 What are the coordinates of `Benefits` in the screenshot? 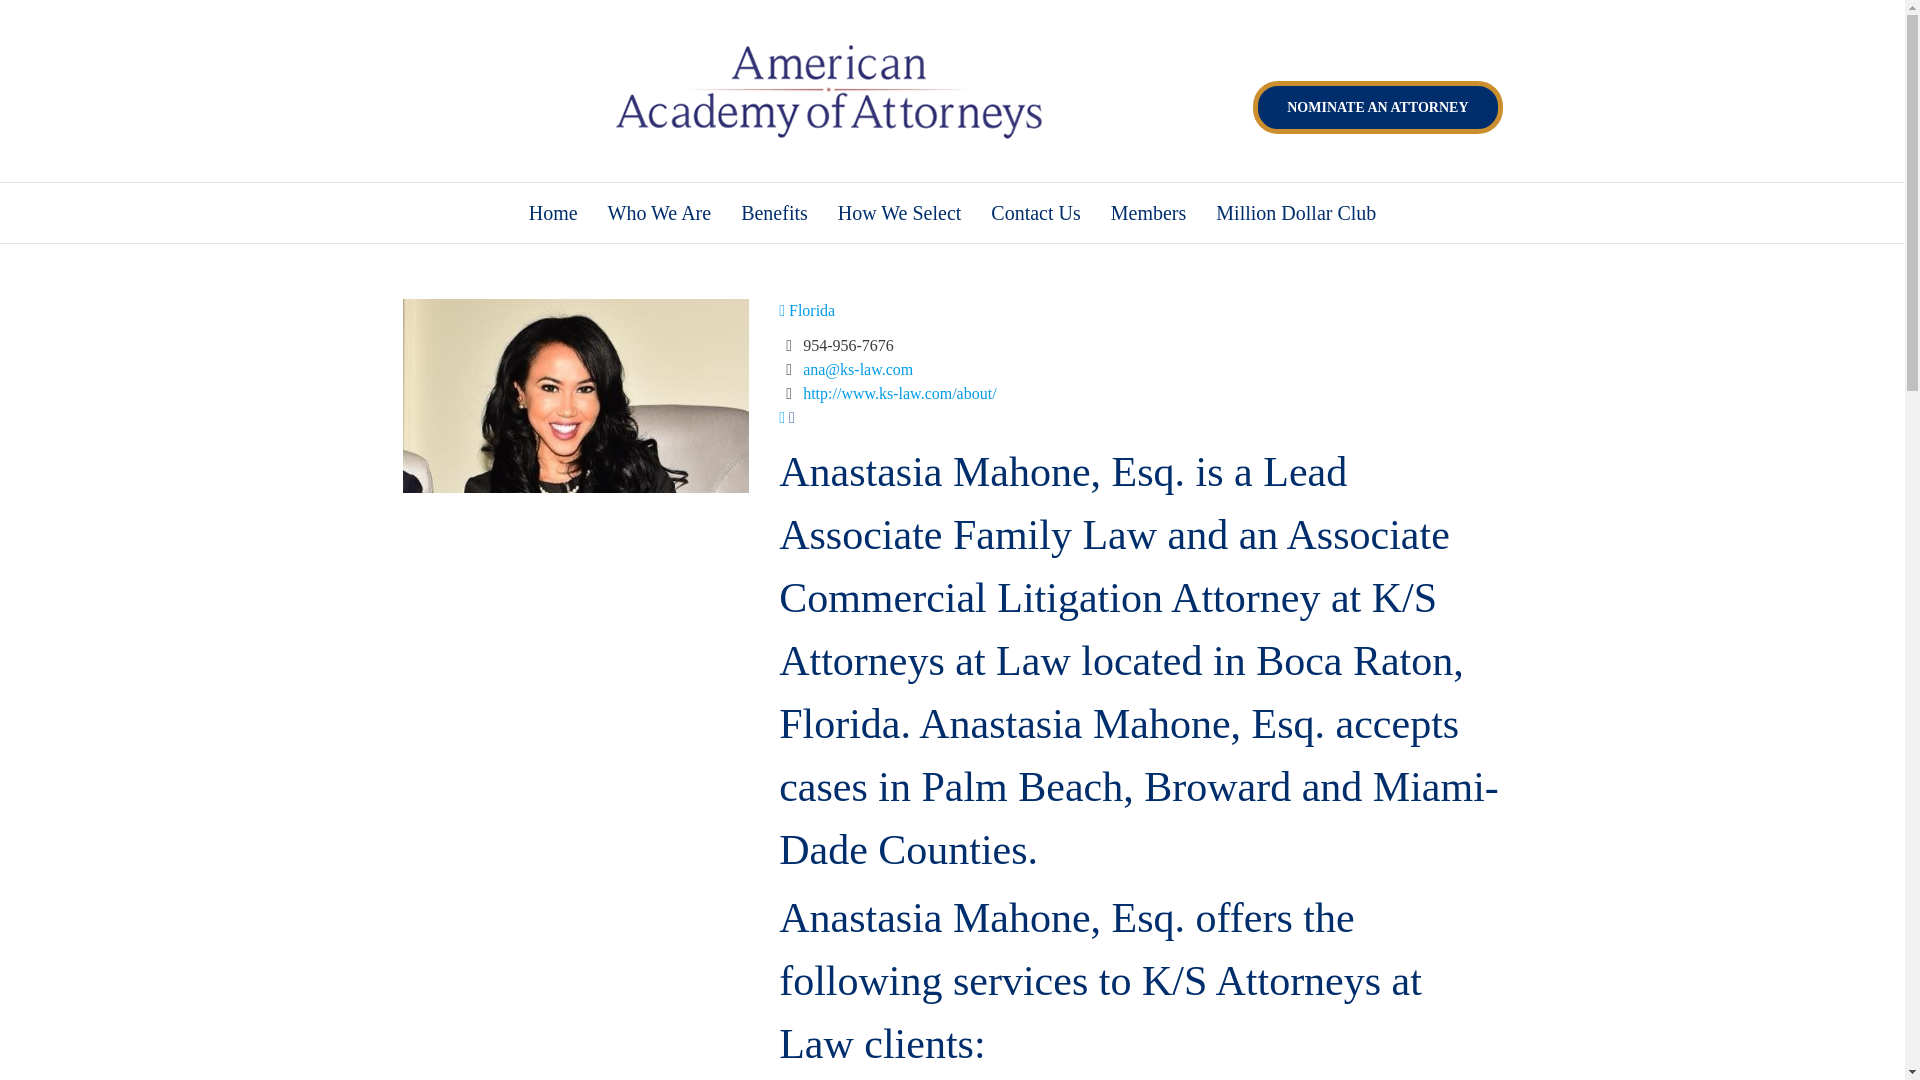 It's located at (774, 212).